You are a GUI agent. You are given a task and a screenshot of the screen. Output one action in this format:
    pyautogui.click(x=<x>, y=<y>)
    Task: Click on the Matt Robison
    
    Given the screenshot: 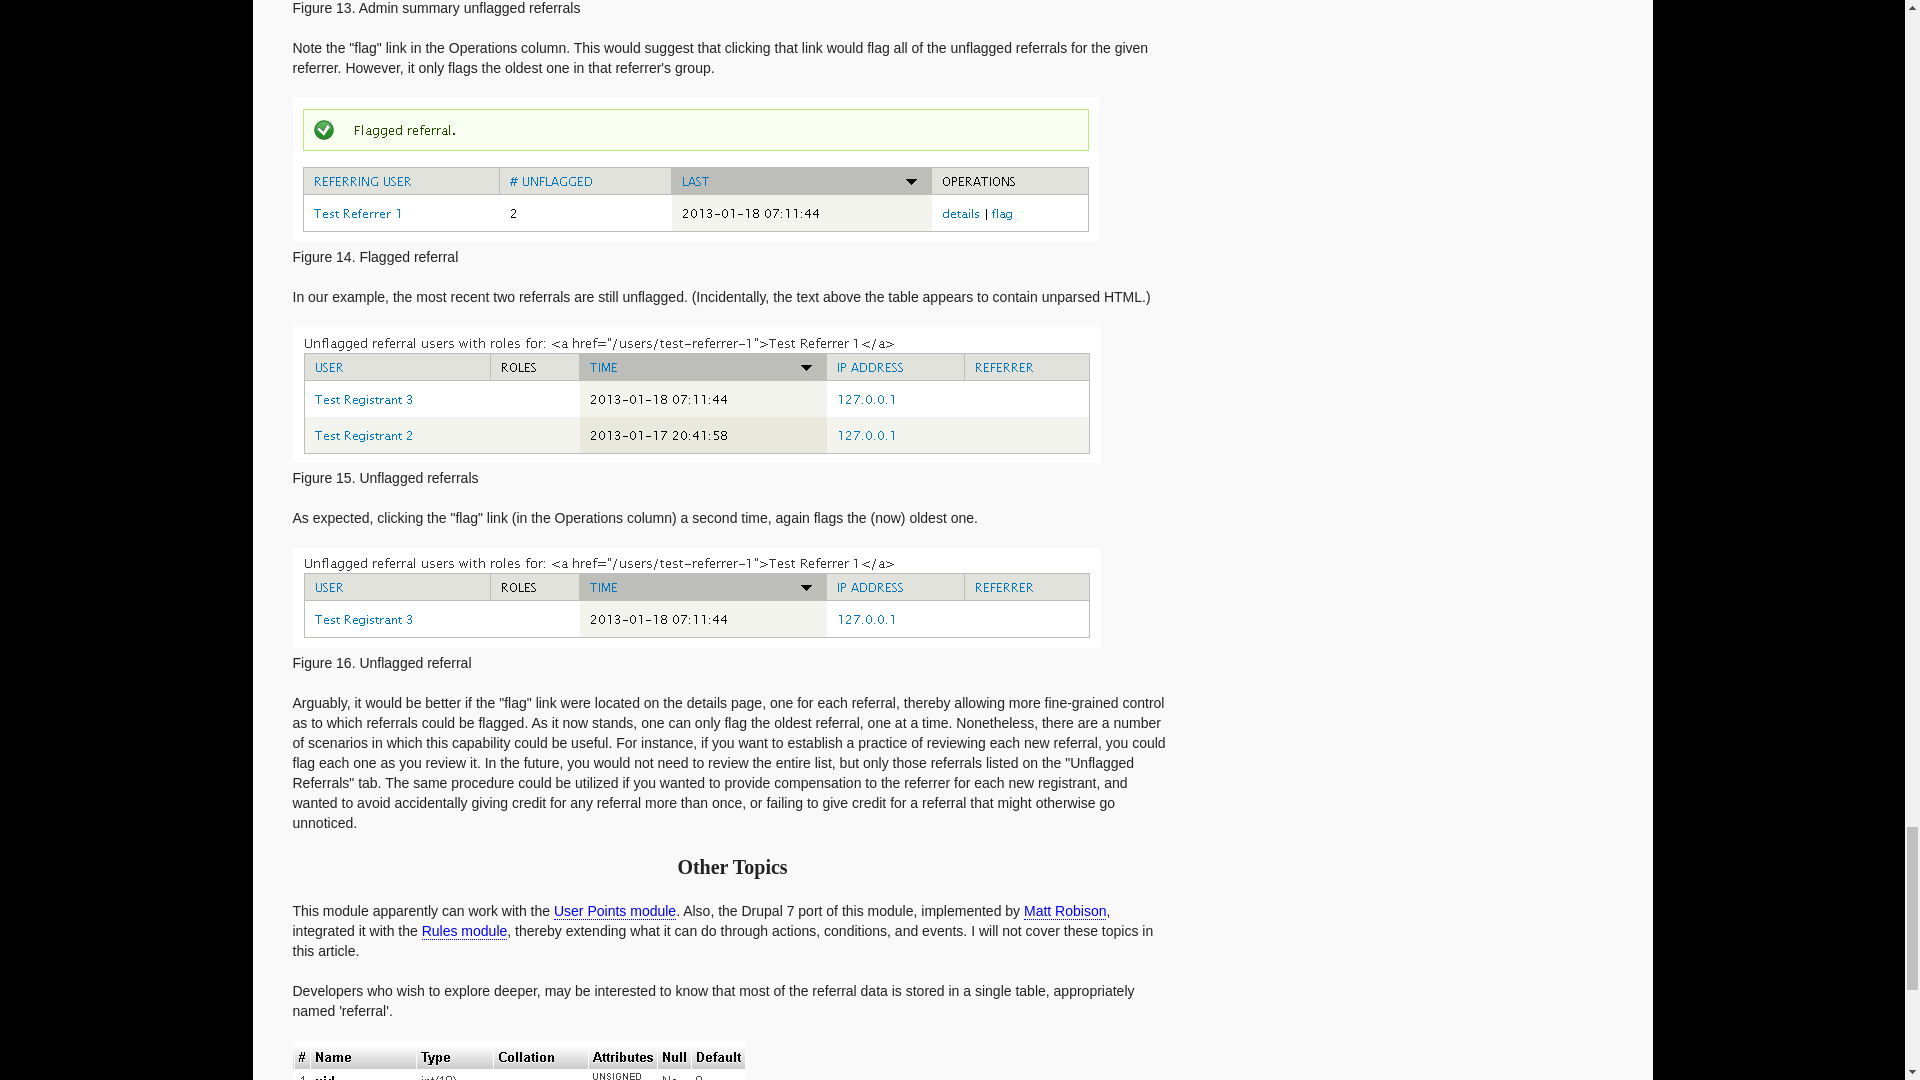 What is the action you would take?
    pyautogui.click(x=1064, y=911)
    